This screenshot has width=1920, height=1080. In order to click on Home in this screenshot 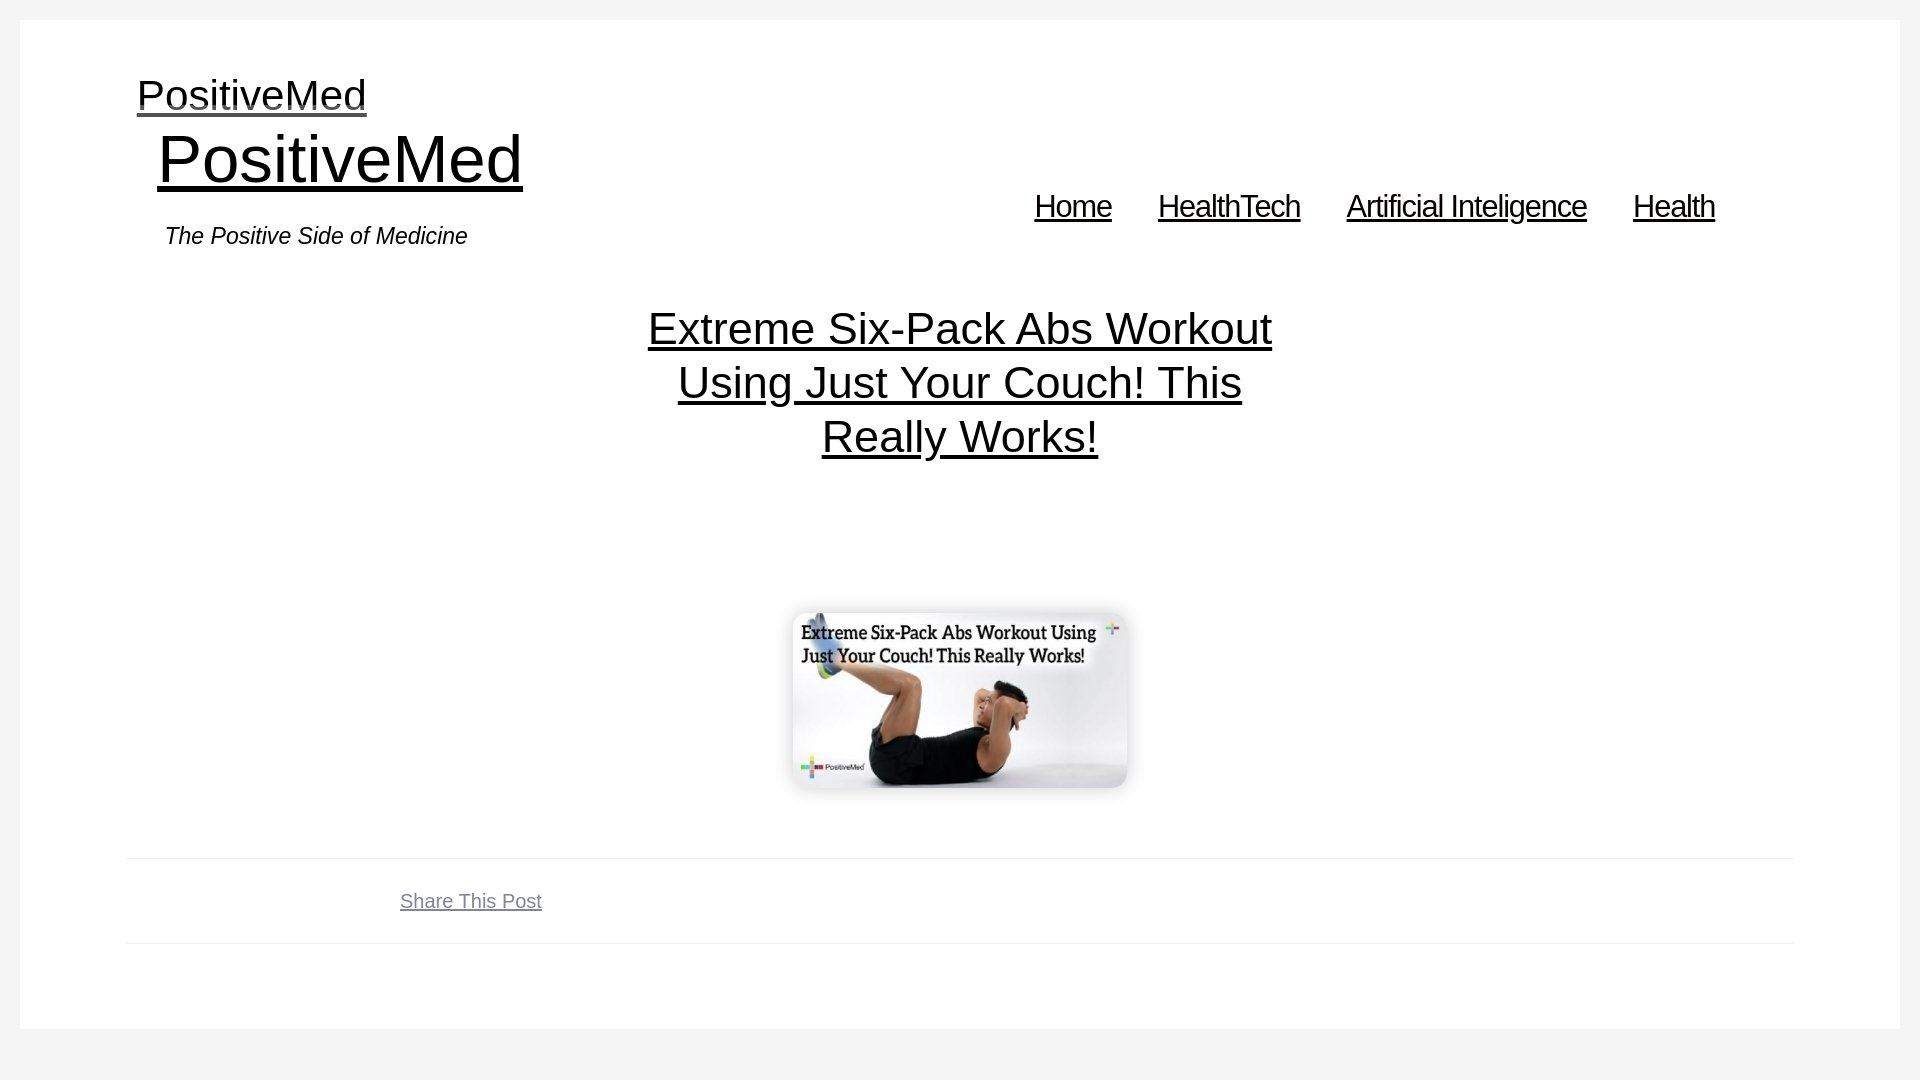, I will do `click(1072, 206)`.